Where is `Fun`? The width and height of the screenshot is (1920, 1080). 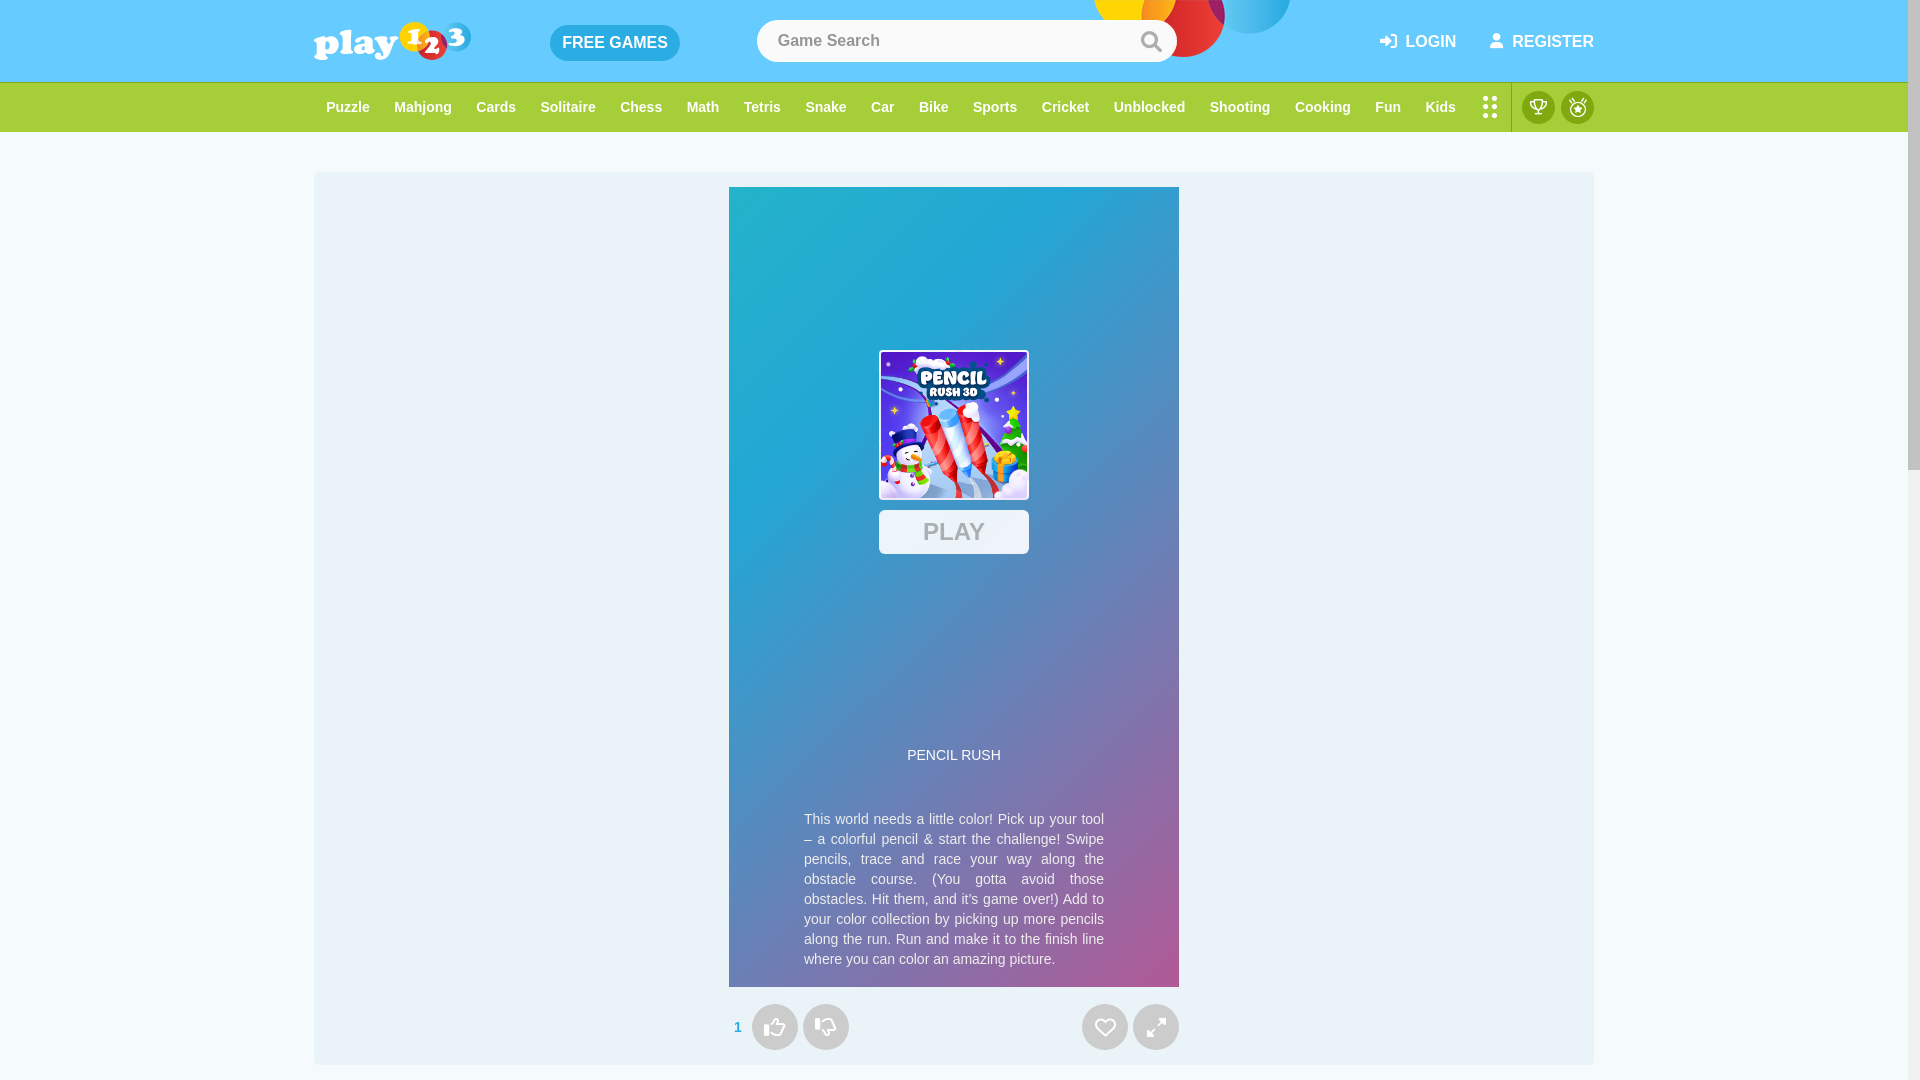
Fun is located at coordinates (1388, 107).